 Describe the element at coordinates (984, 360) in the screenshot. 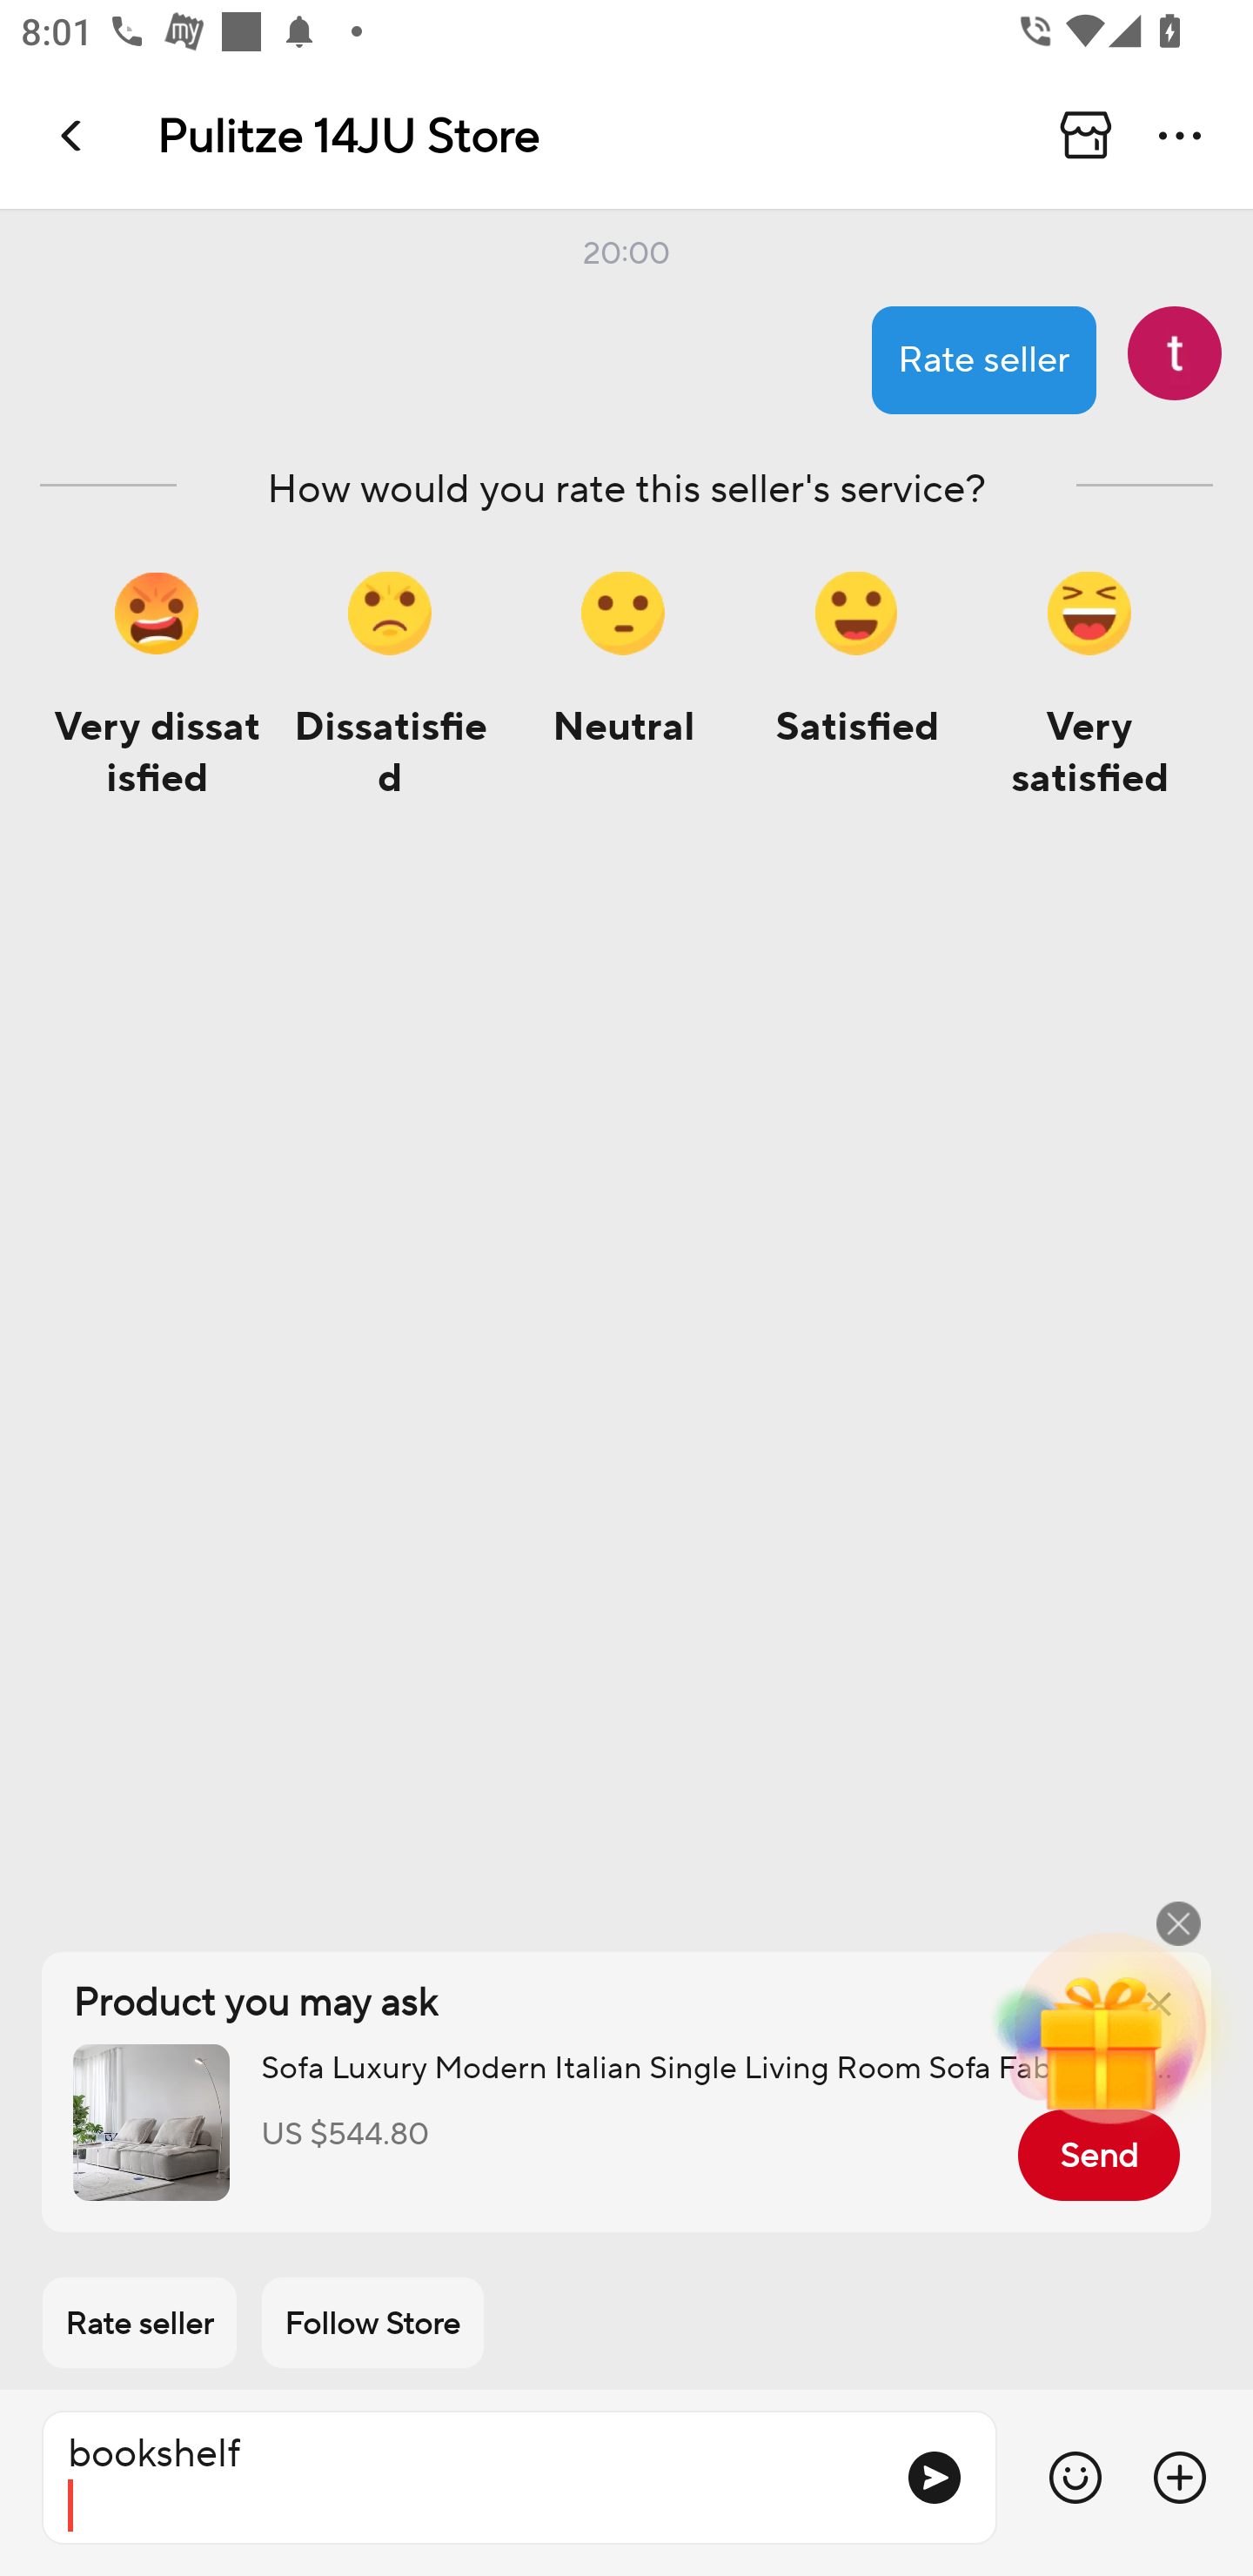

I see `Rate seller` at that location.